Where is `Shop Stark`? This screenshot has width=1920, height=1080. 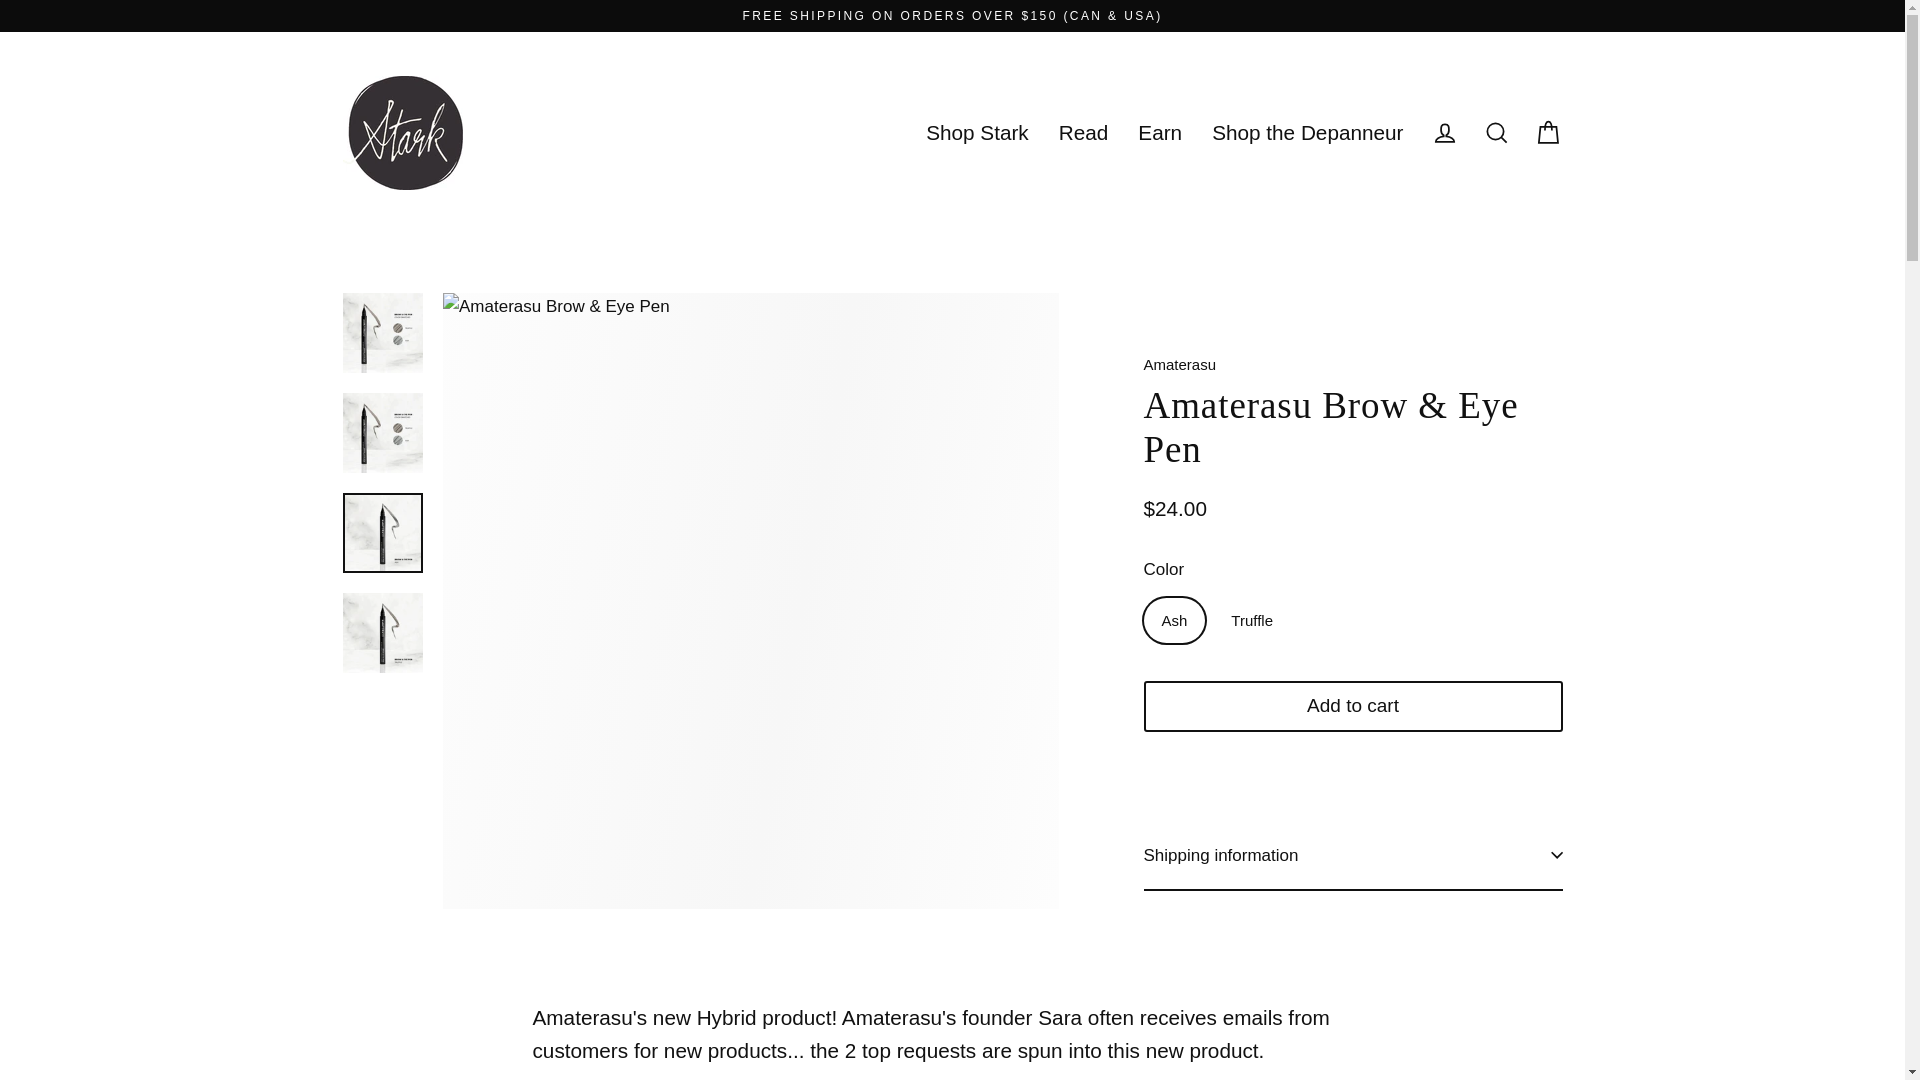 Shop Stark is located at coordinates (977, 132).